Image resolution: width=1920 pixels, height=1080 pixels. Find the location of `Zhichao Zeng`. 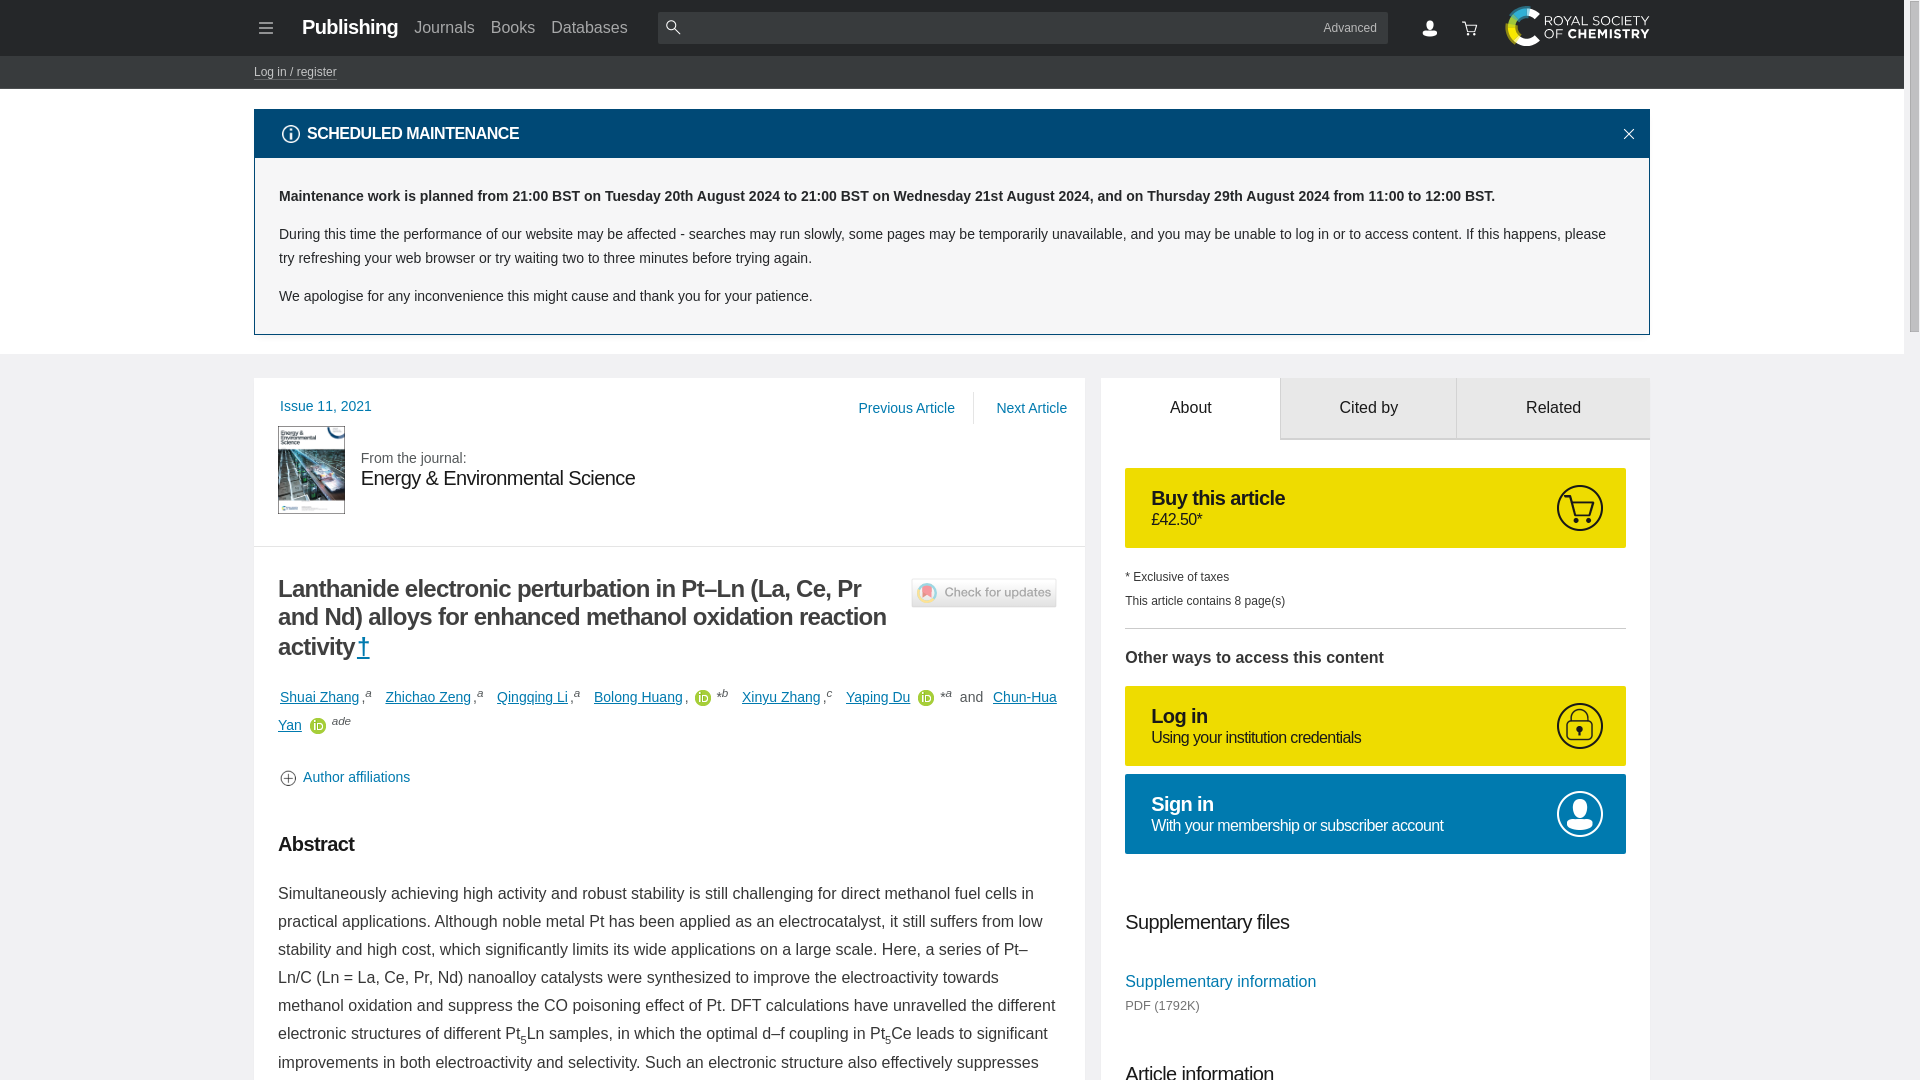

Zhichao Zeng is located at coordinates (427, 696).